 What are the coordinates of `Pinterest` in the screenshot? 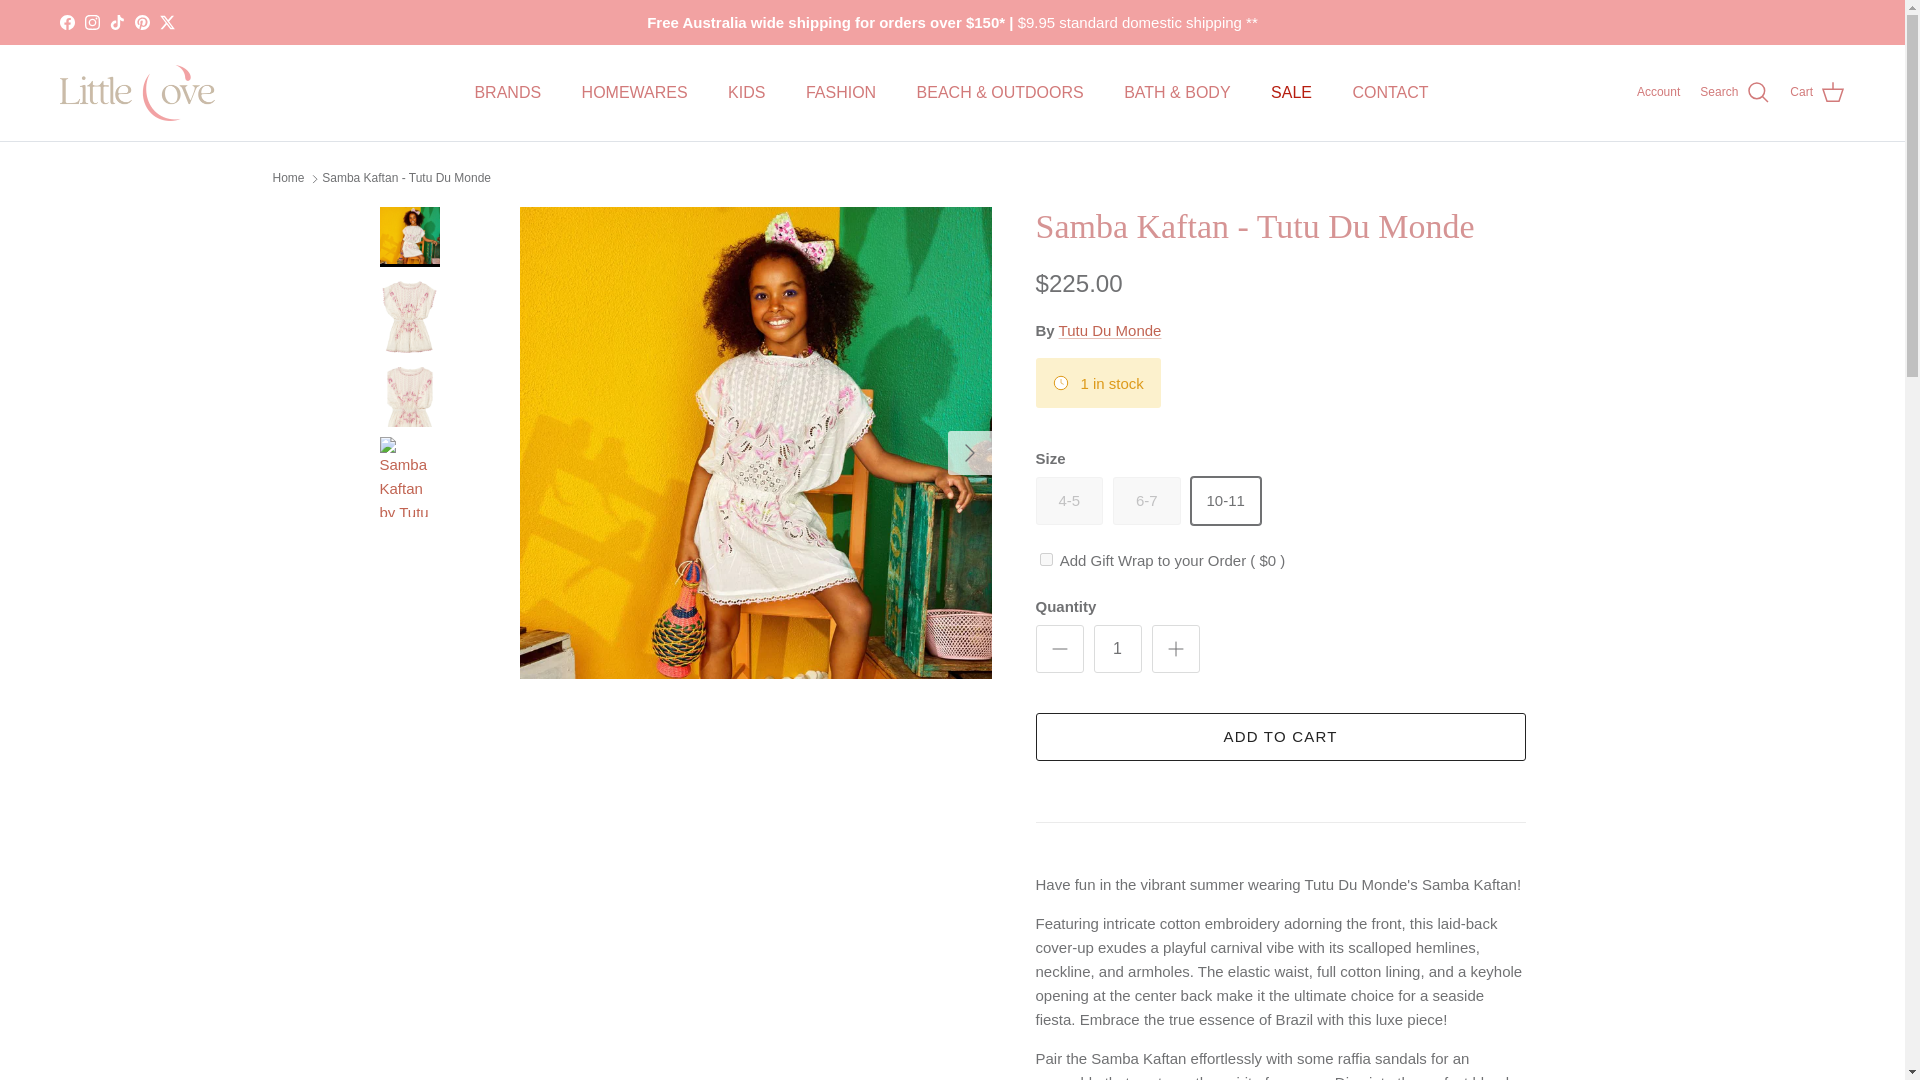 It's located at (142, 22).